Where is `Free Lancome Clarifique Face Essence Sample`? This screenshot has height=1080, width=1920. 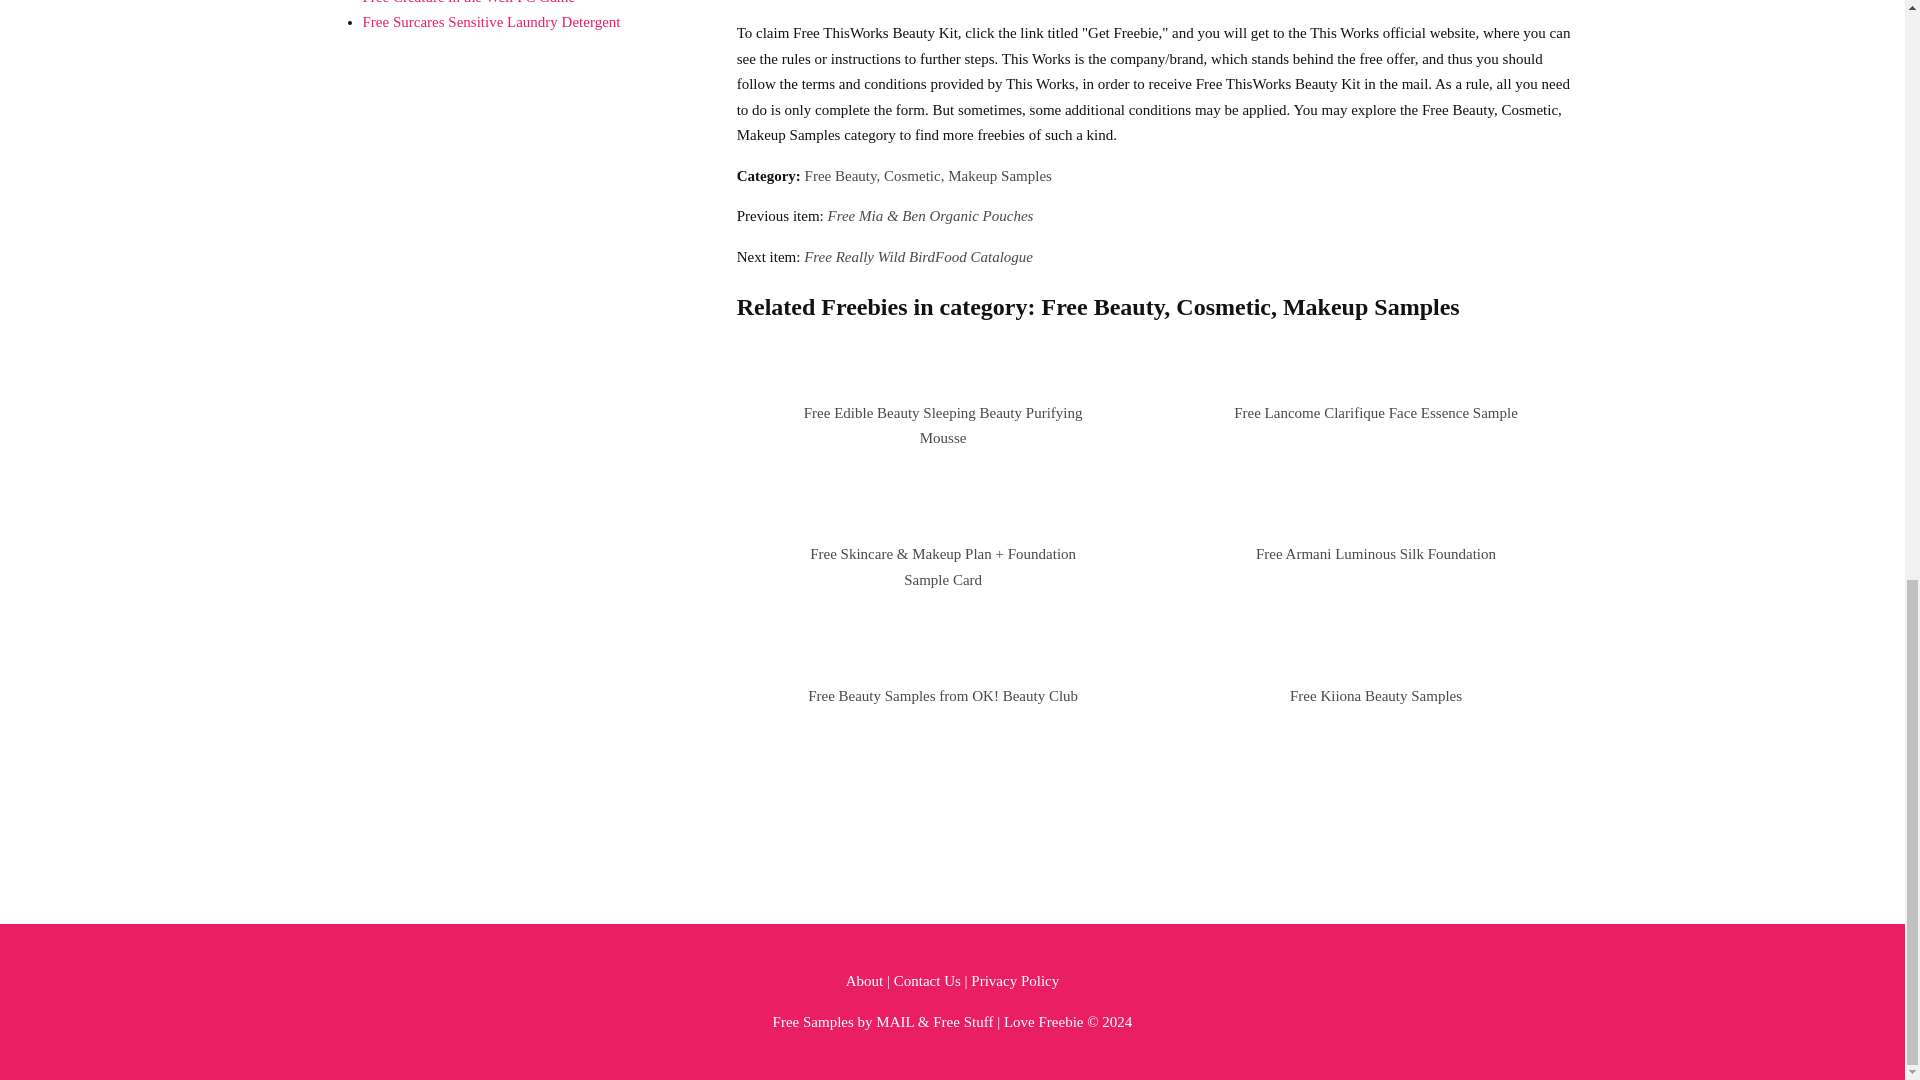
Free Lancome Clarifique Face Essence Sample is located at coordinates (1376, 413).